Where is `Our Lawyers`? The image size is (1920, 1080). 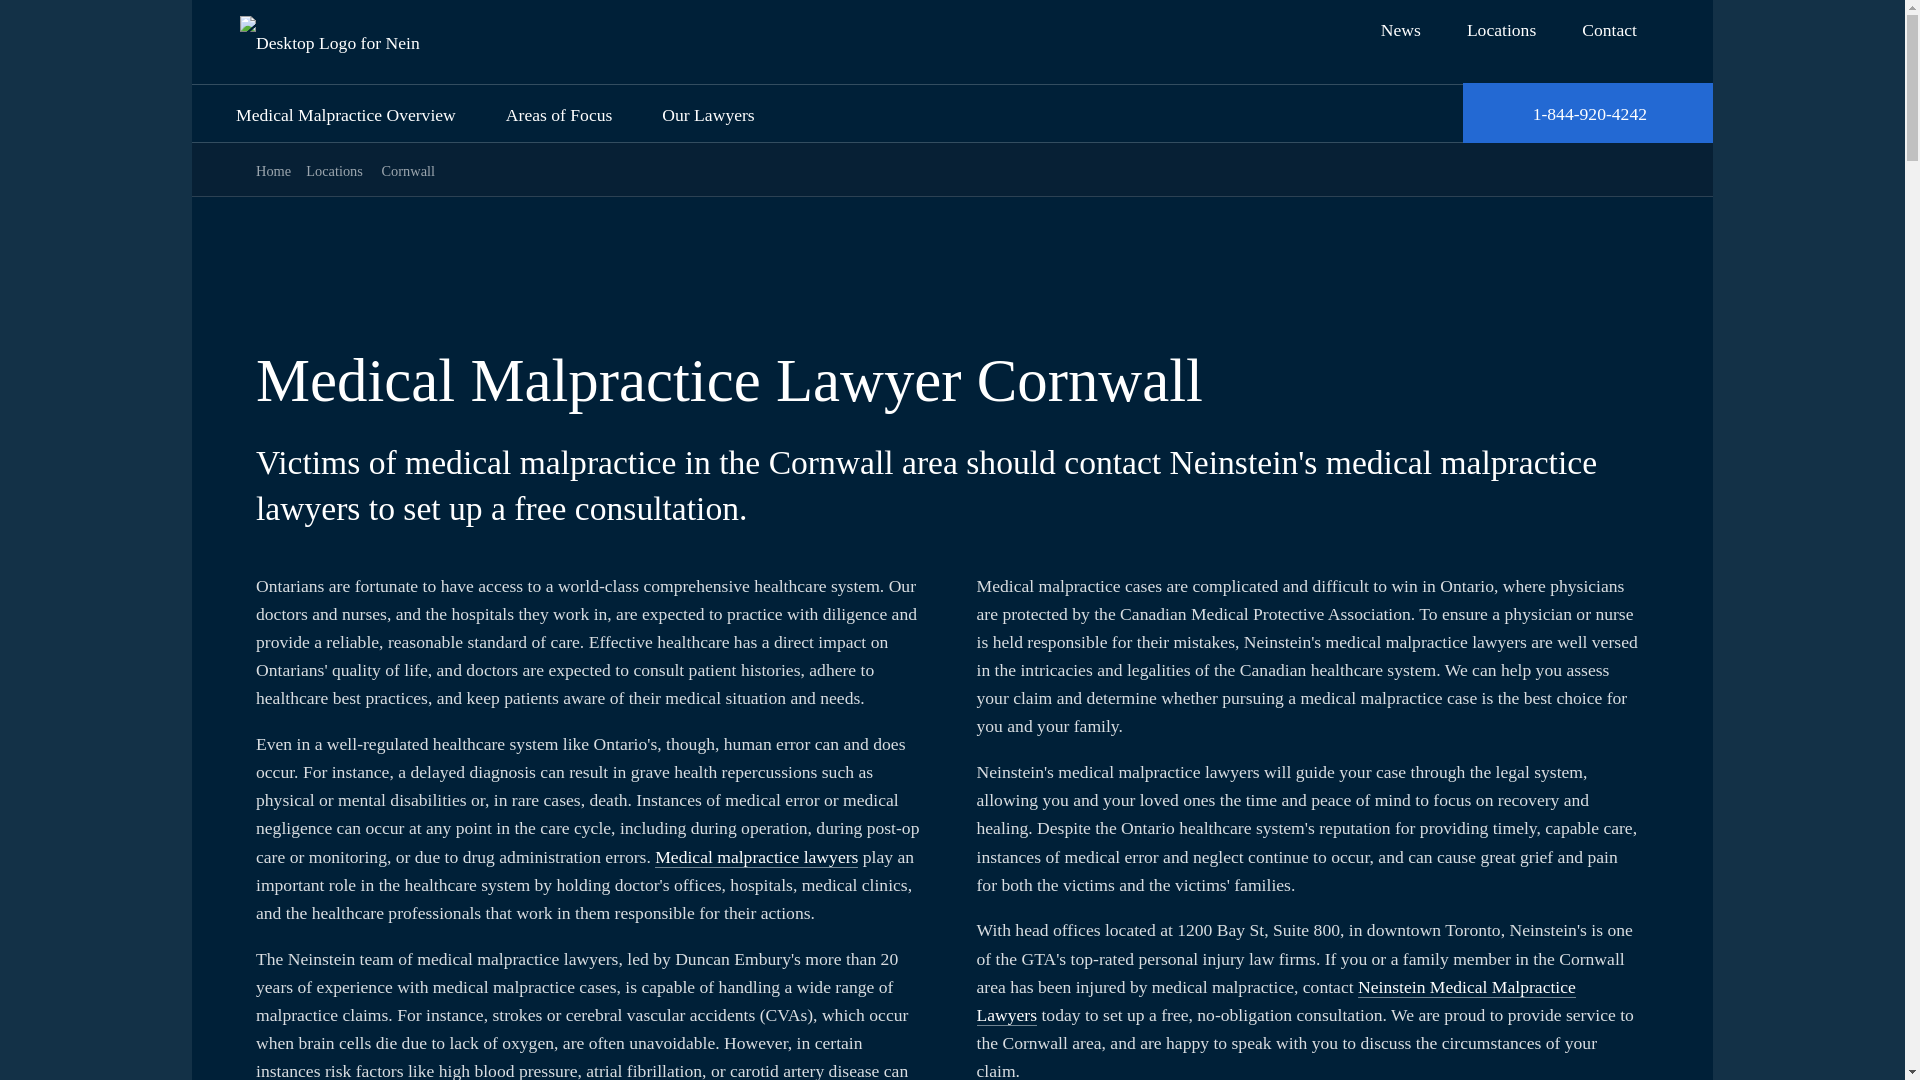
Our Lawyers is located at coordinates (712, 114).